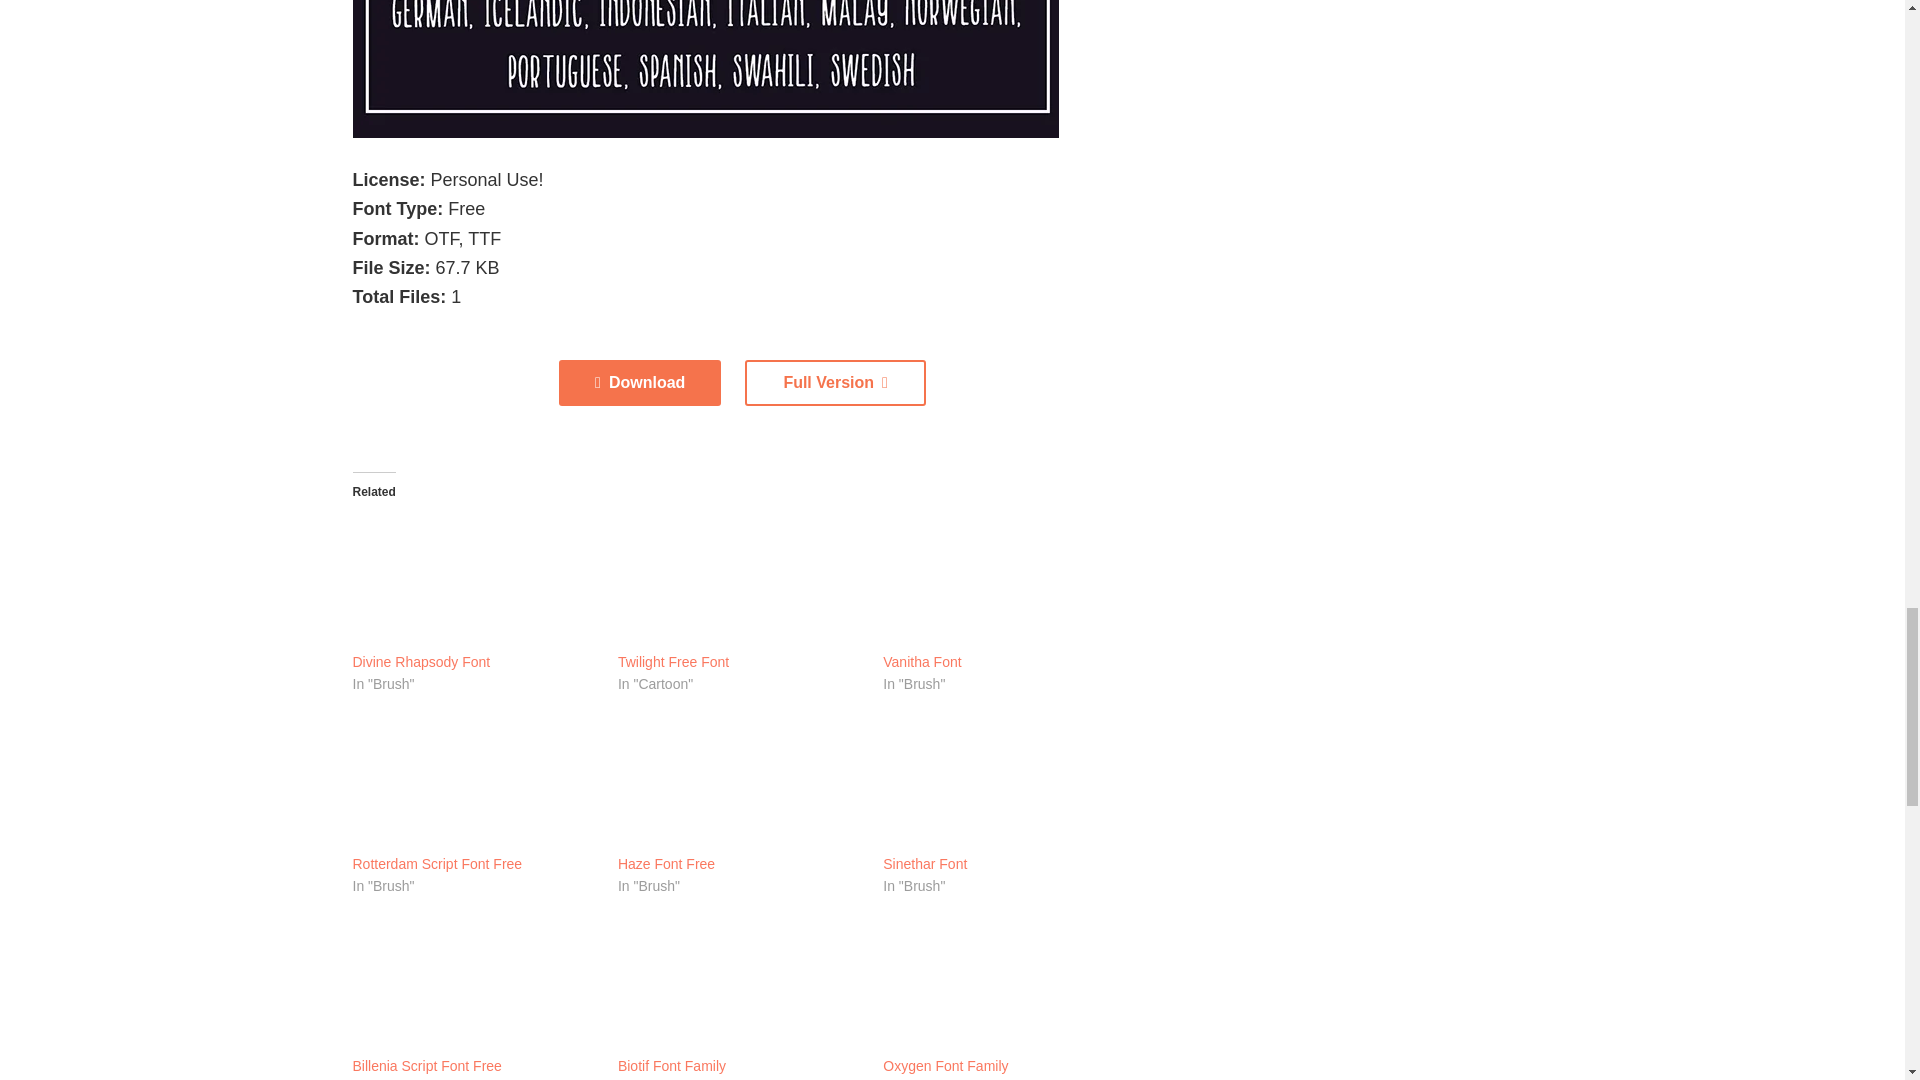 The height and width of the screenshot is (1080, 1920). What do you see at coordinates (925, 864) in the screenshot?
I see `Sinethar Font` at bounding box center [925, 864].